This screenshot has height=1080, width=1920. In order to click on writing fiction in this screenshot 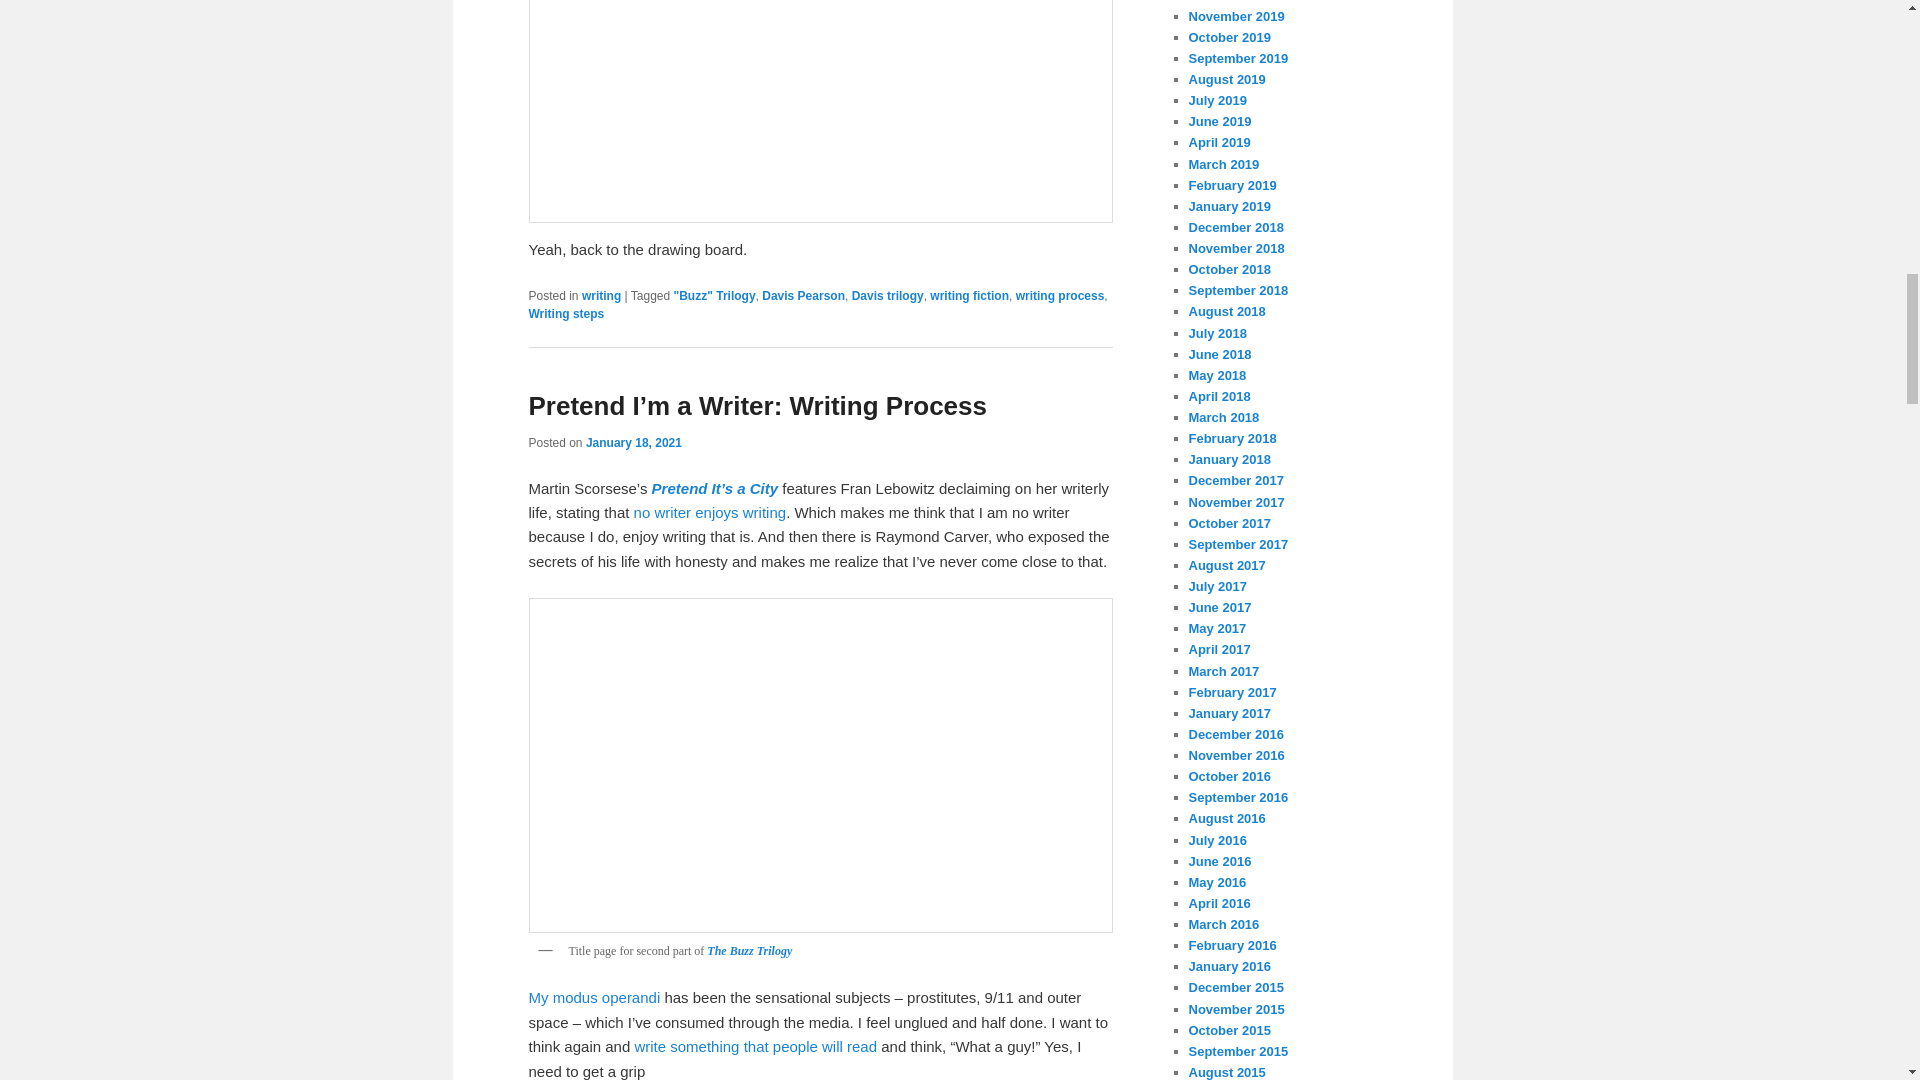, I will do `click(969, 296)`.